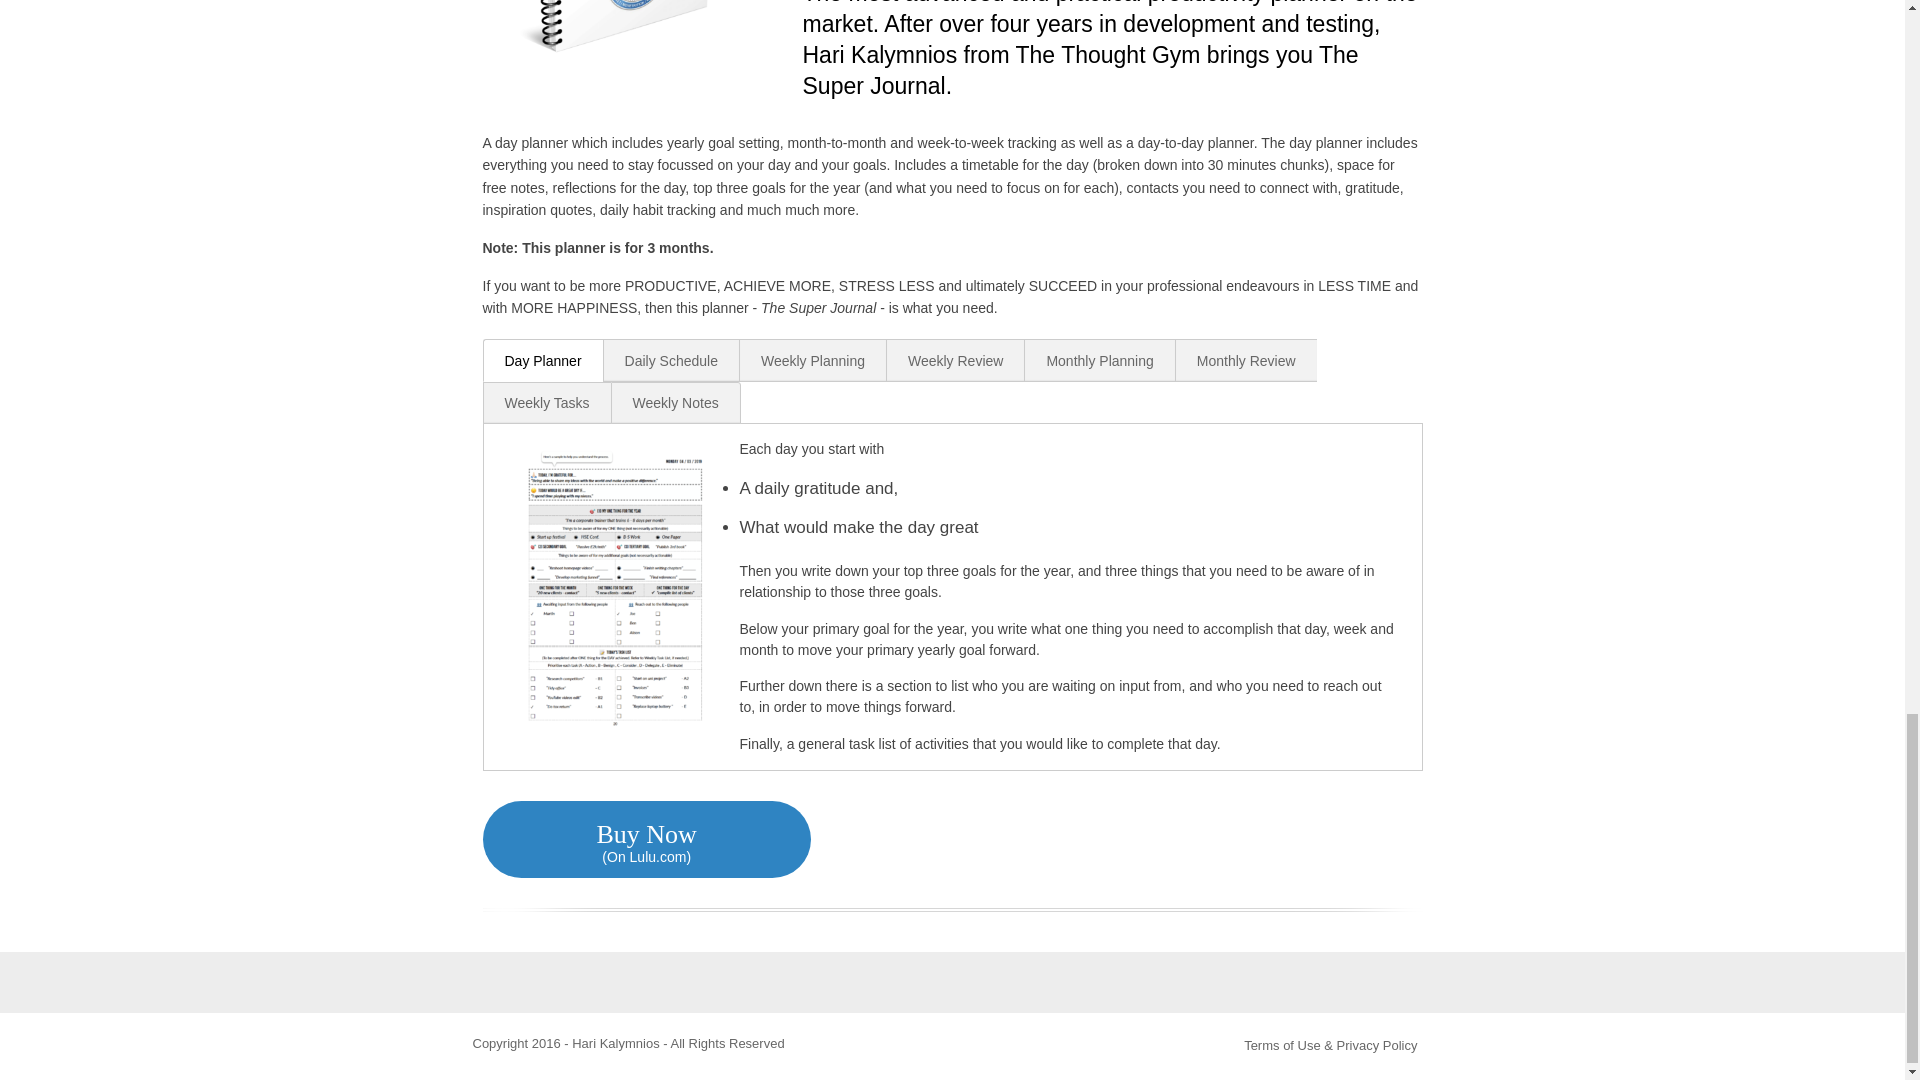 Image resolution: width=1920 pixels, height=1080 pixels. Describe the element at coordinates (954, 360) in the screenshot. I see `Weekly Review` at that location.